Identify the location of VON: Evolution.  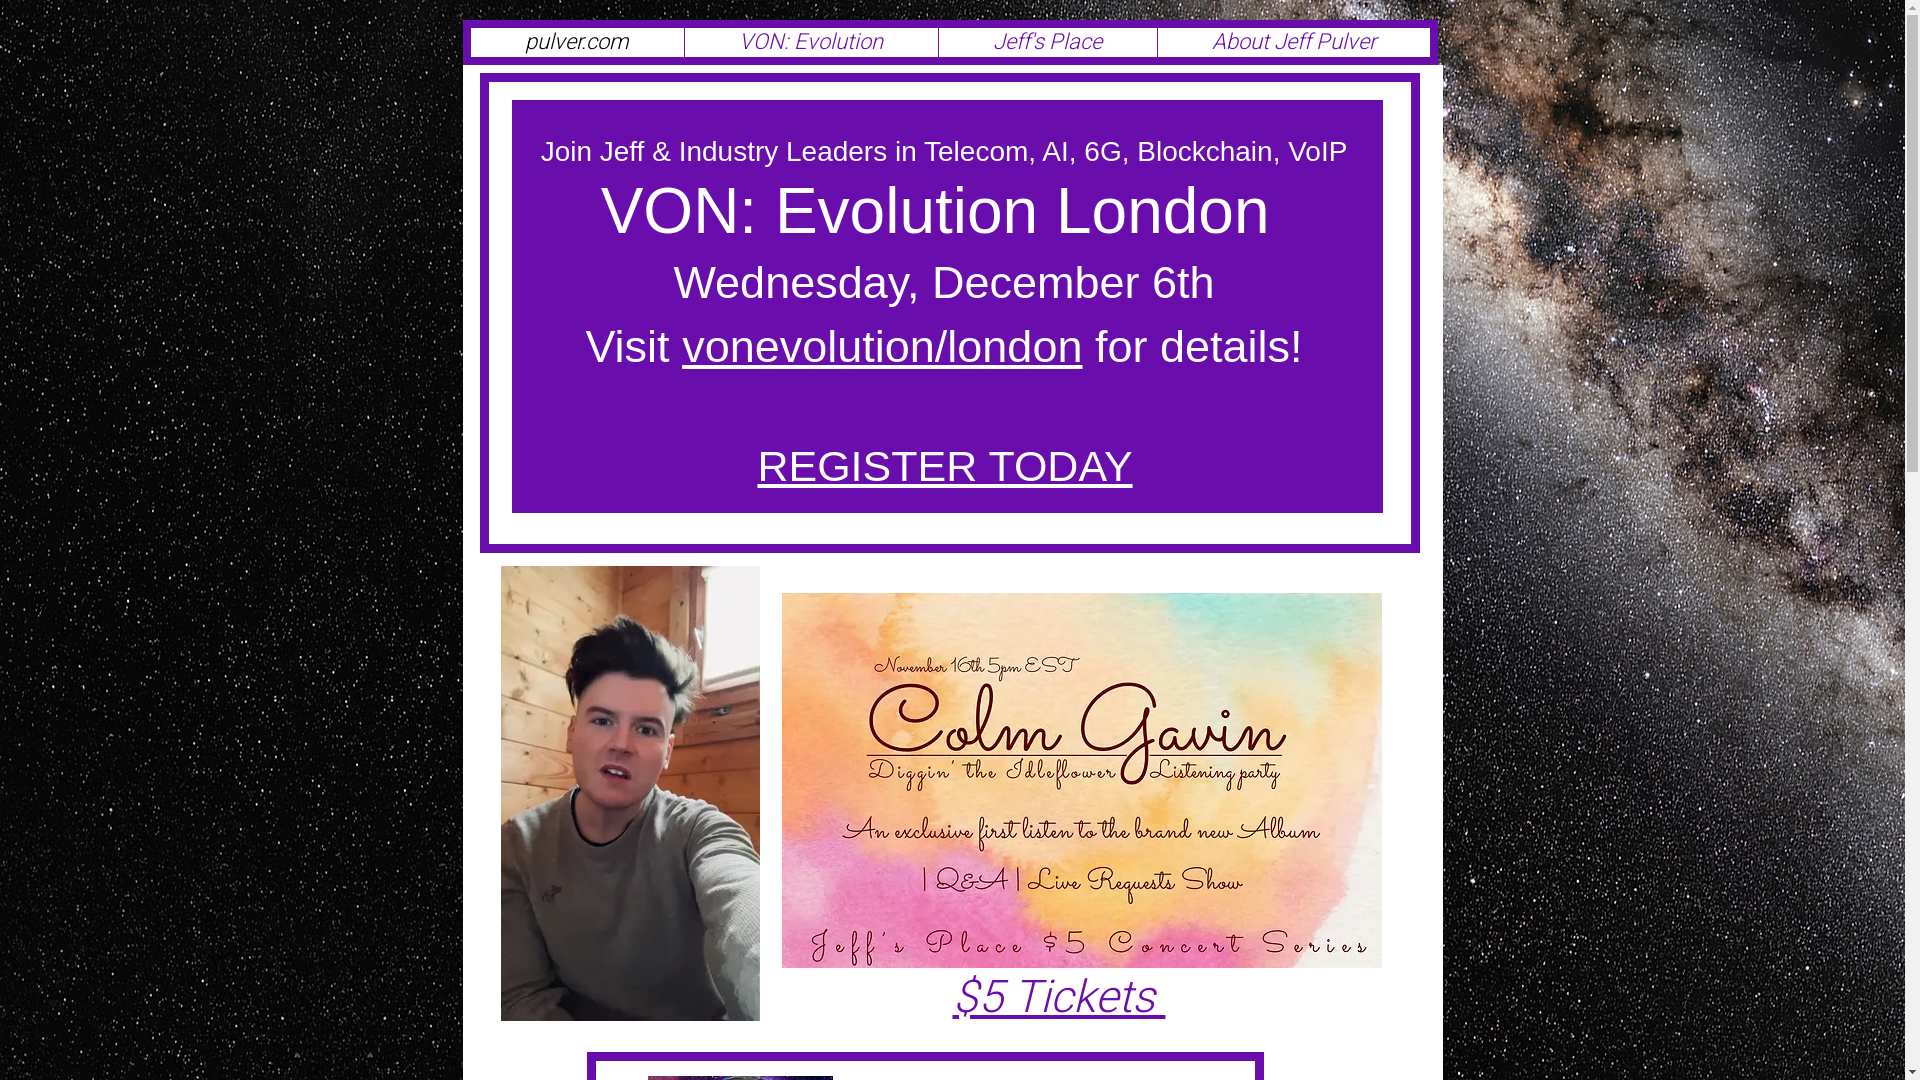
(811, 42).